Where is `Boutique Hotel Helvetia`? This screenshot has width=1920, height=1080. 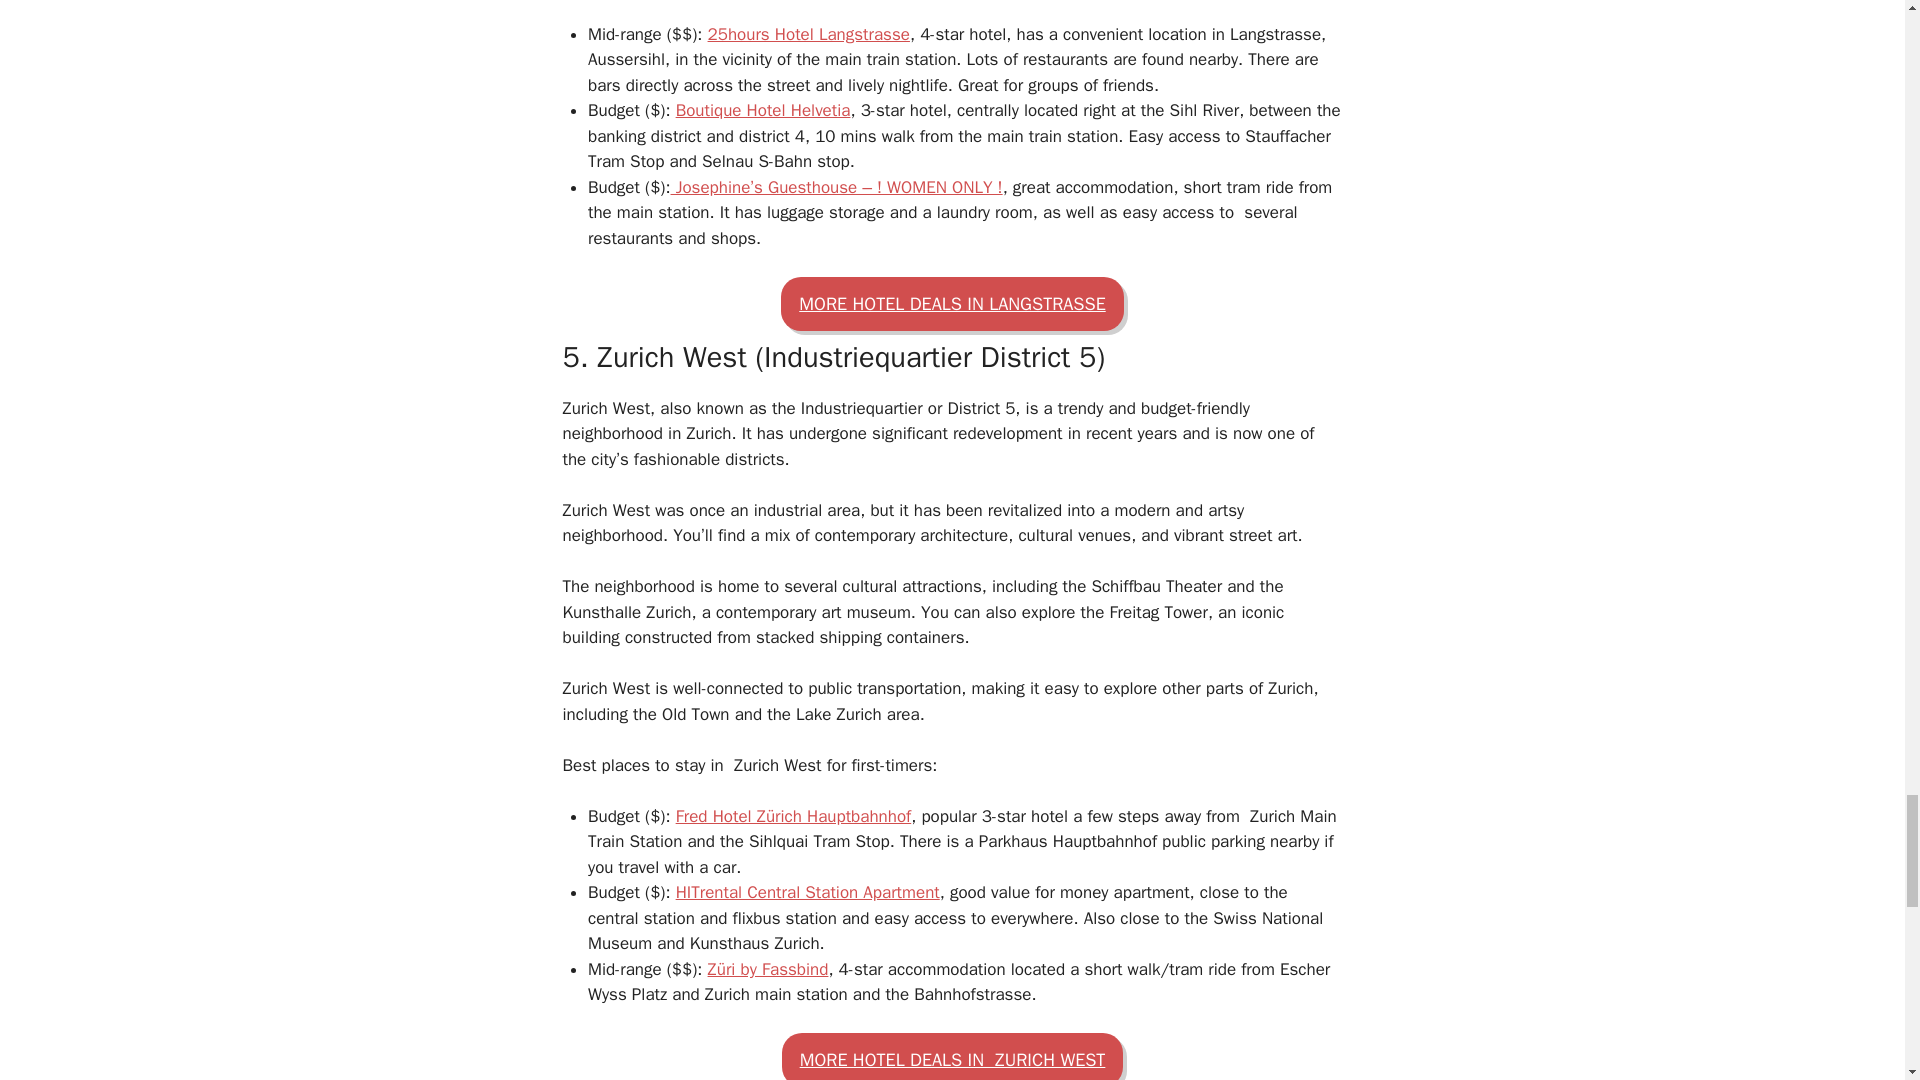 Boutique Hotel Helvetia is located at coordinates (762, 110).